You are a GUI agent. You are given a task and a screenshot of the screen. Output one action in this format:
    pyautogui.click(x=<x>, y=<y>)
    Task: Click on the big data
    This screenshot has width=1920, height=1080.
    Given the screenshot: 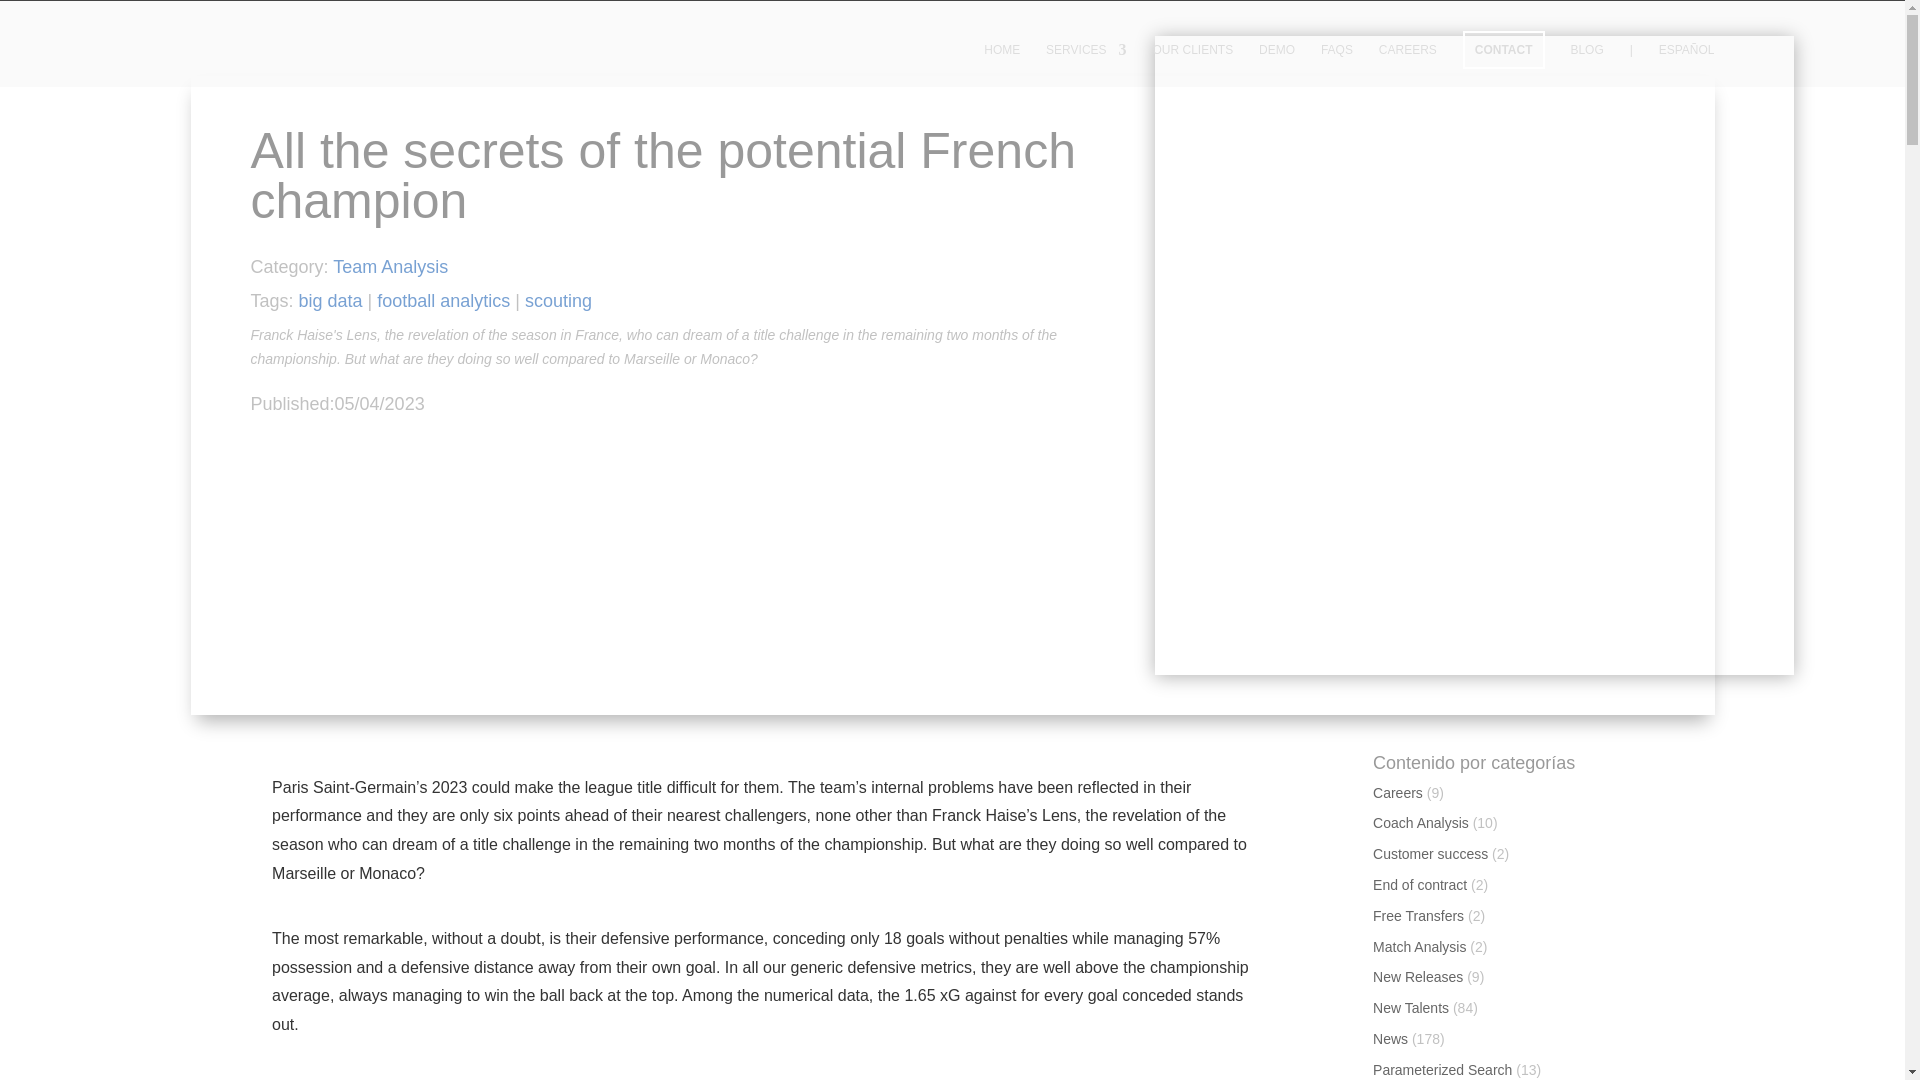 What is the action you would take?
    pyautogui.click(x=330, y=300)
    